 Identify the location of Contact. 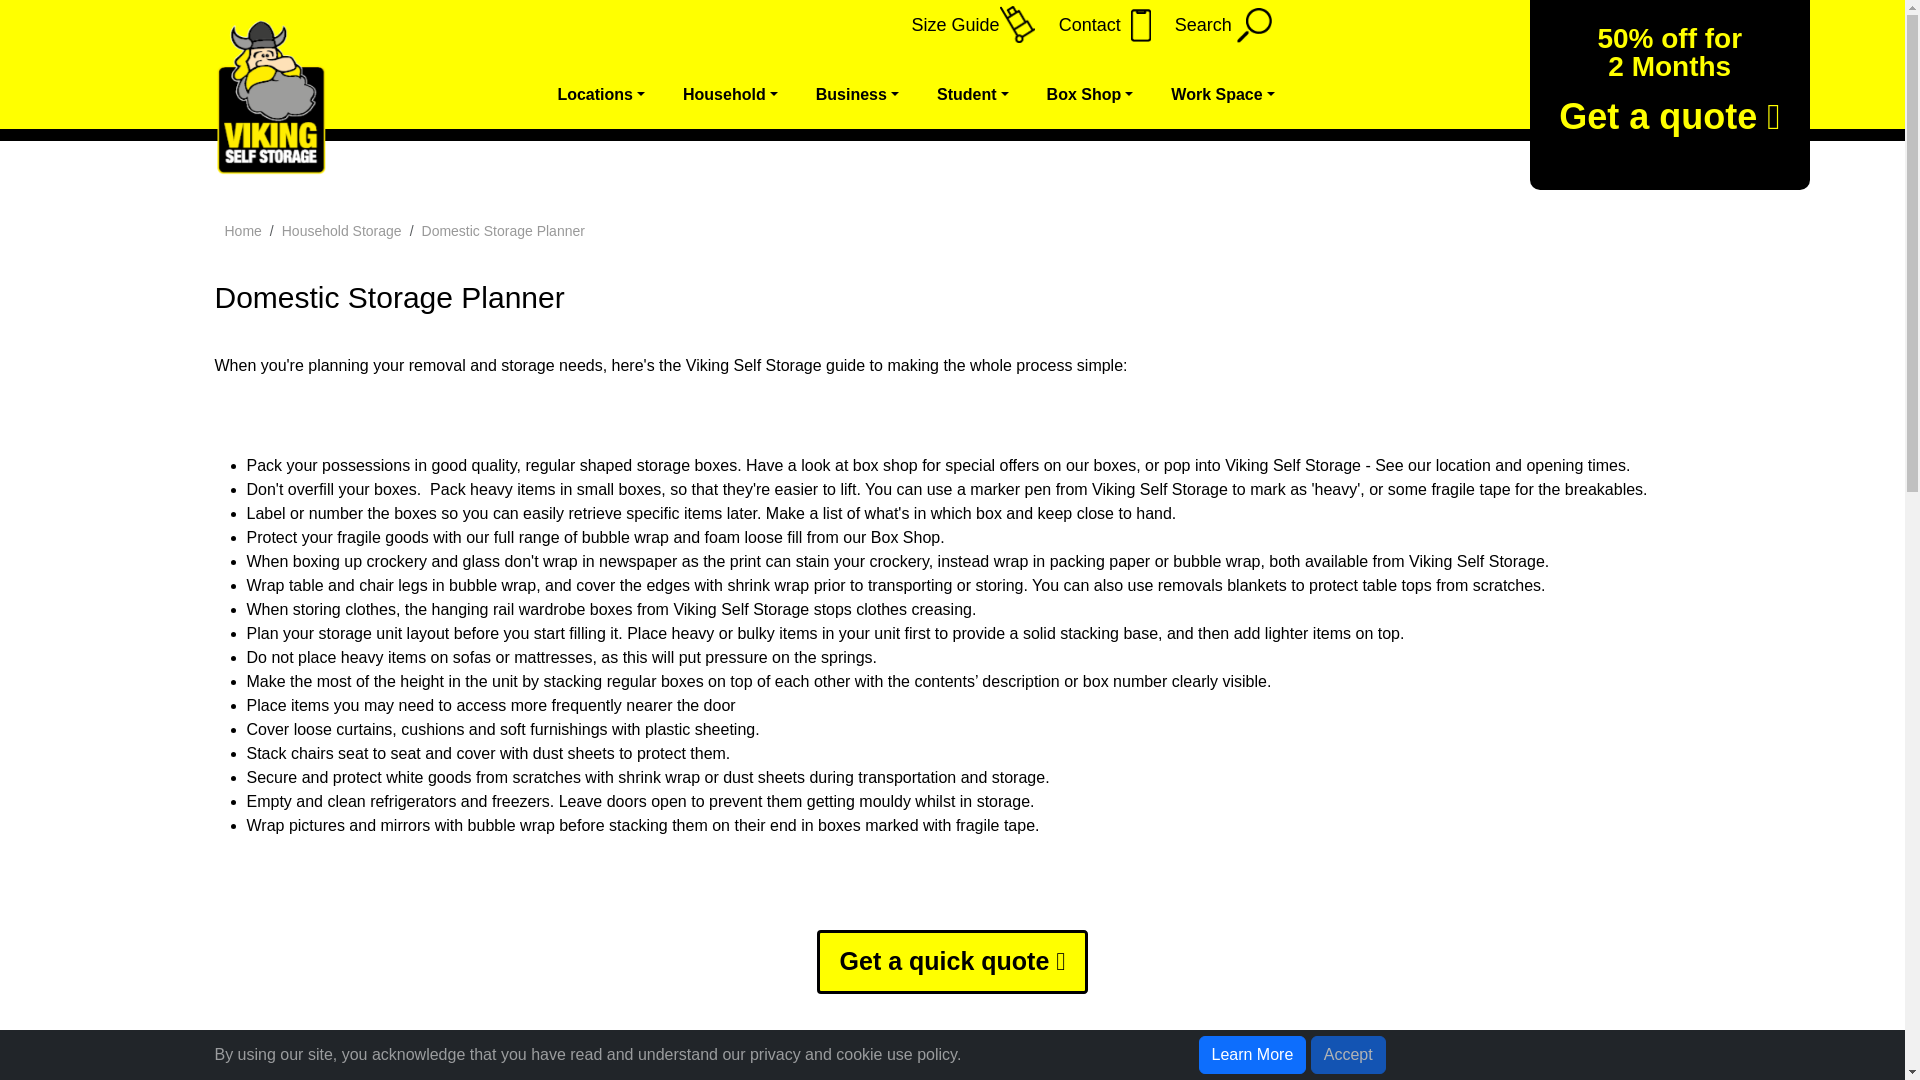
(1099, 24).